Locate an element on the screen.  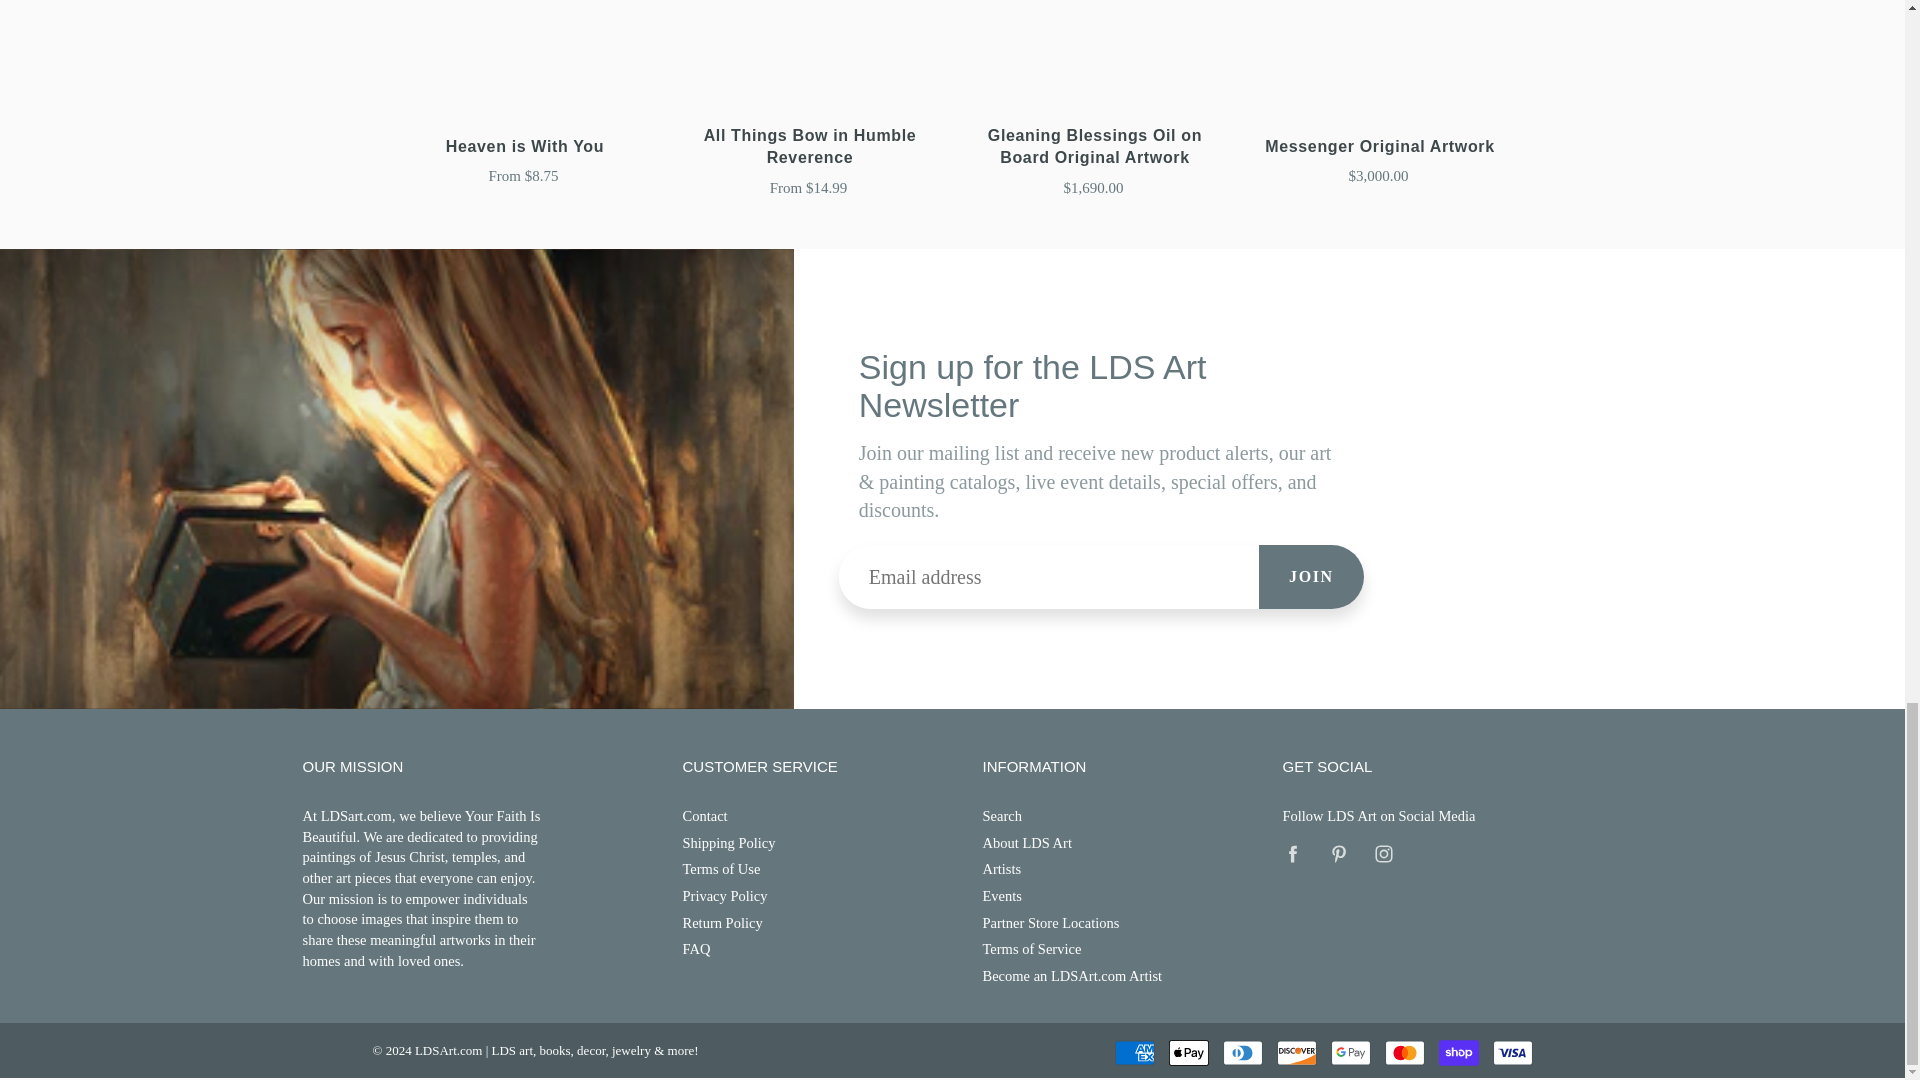
Visa is located at coordinates (1512, 1052).